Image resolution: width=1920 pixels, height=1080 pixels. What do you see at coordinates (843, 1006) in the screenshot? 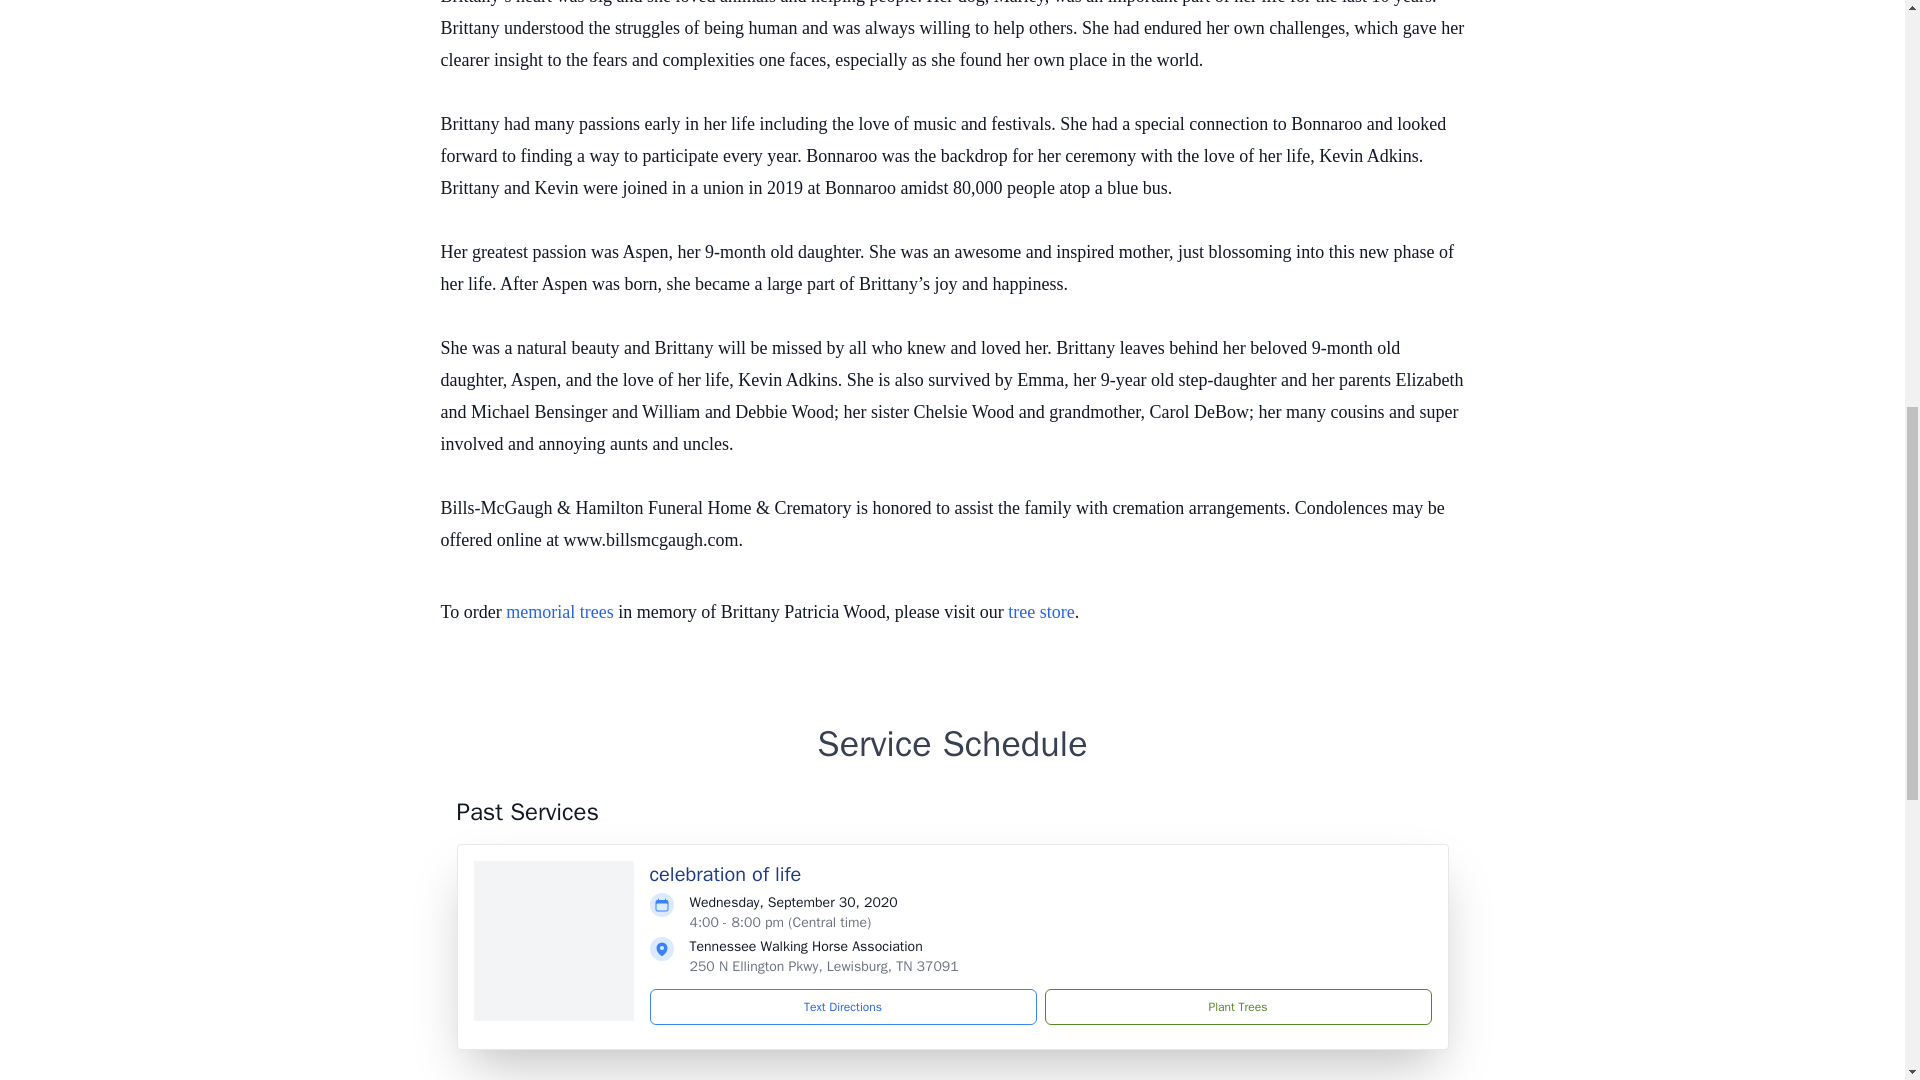
I see `Text Directions` at bounding box center [843, 1006].